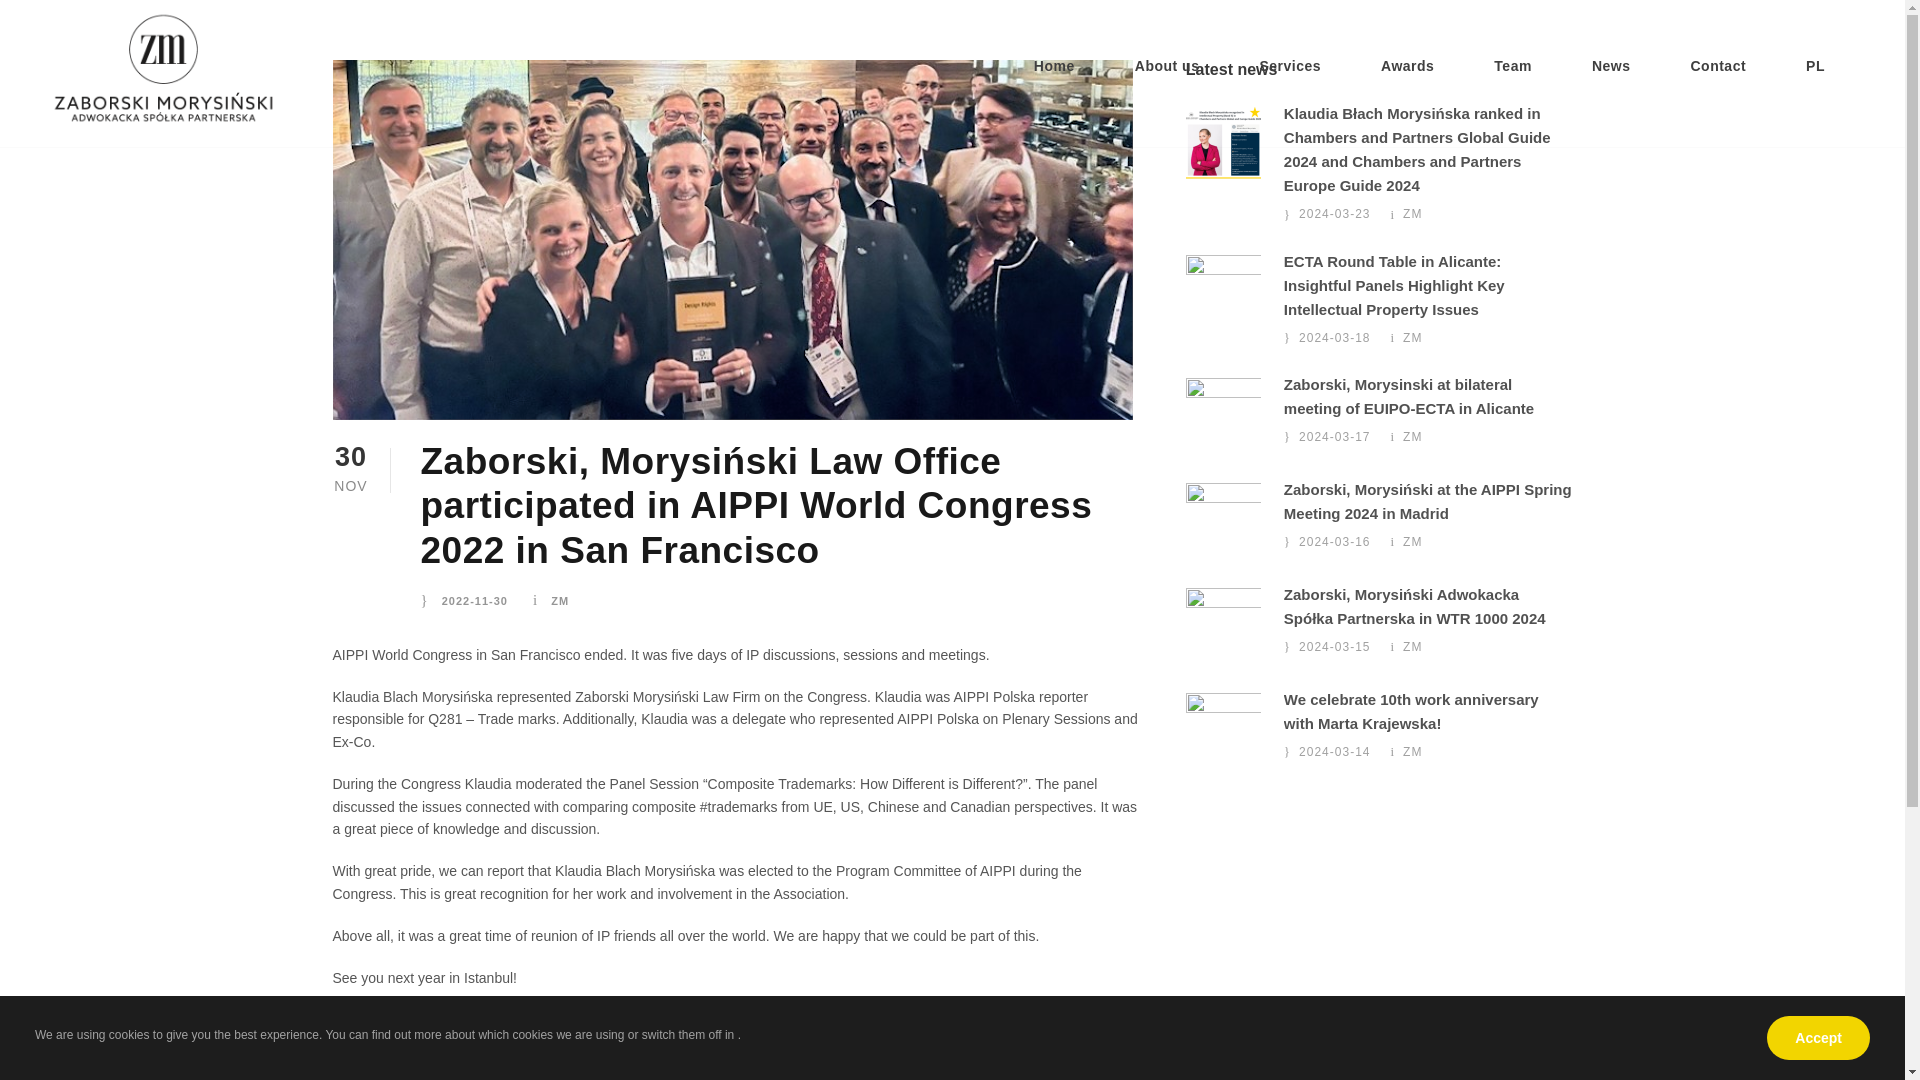 This screenshot has width=1920, height=1080. What do you see at coordinates (1290, 88) in the screenshot?
I see `Services` at bounding box center [1290, 88].